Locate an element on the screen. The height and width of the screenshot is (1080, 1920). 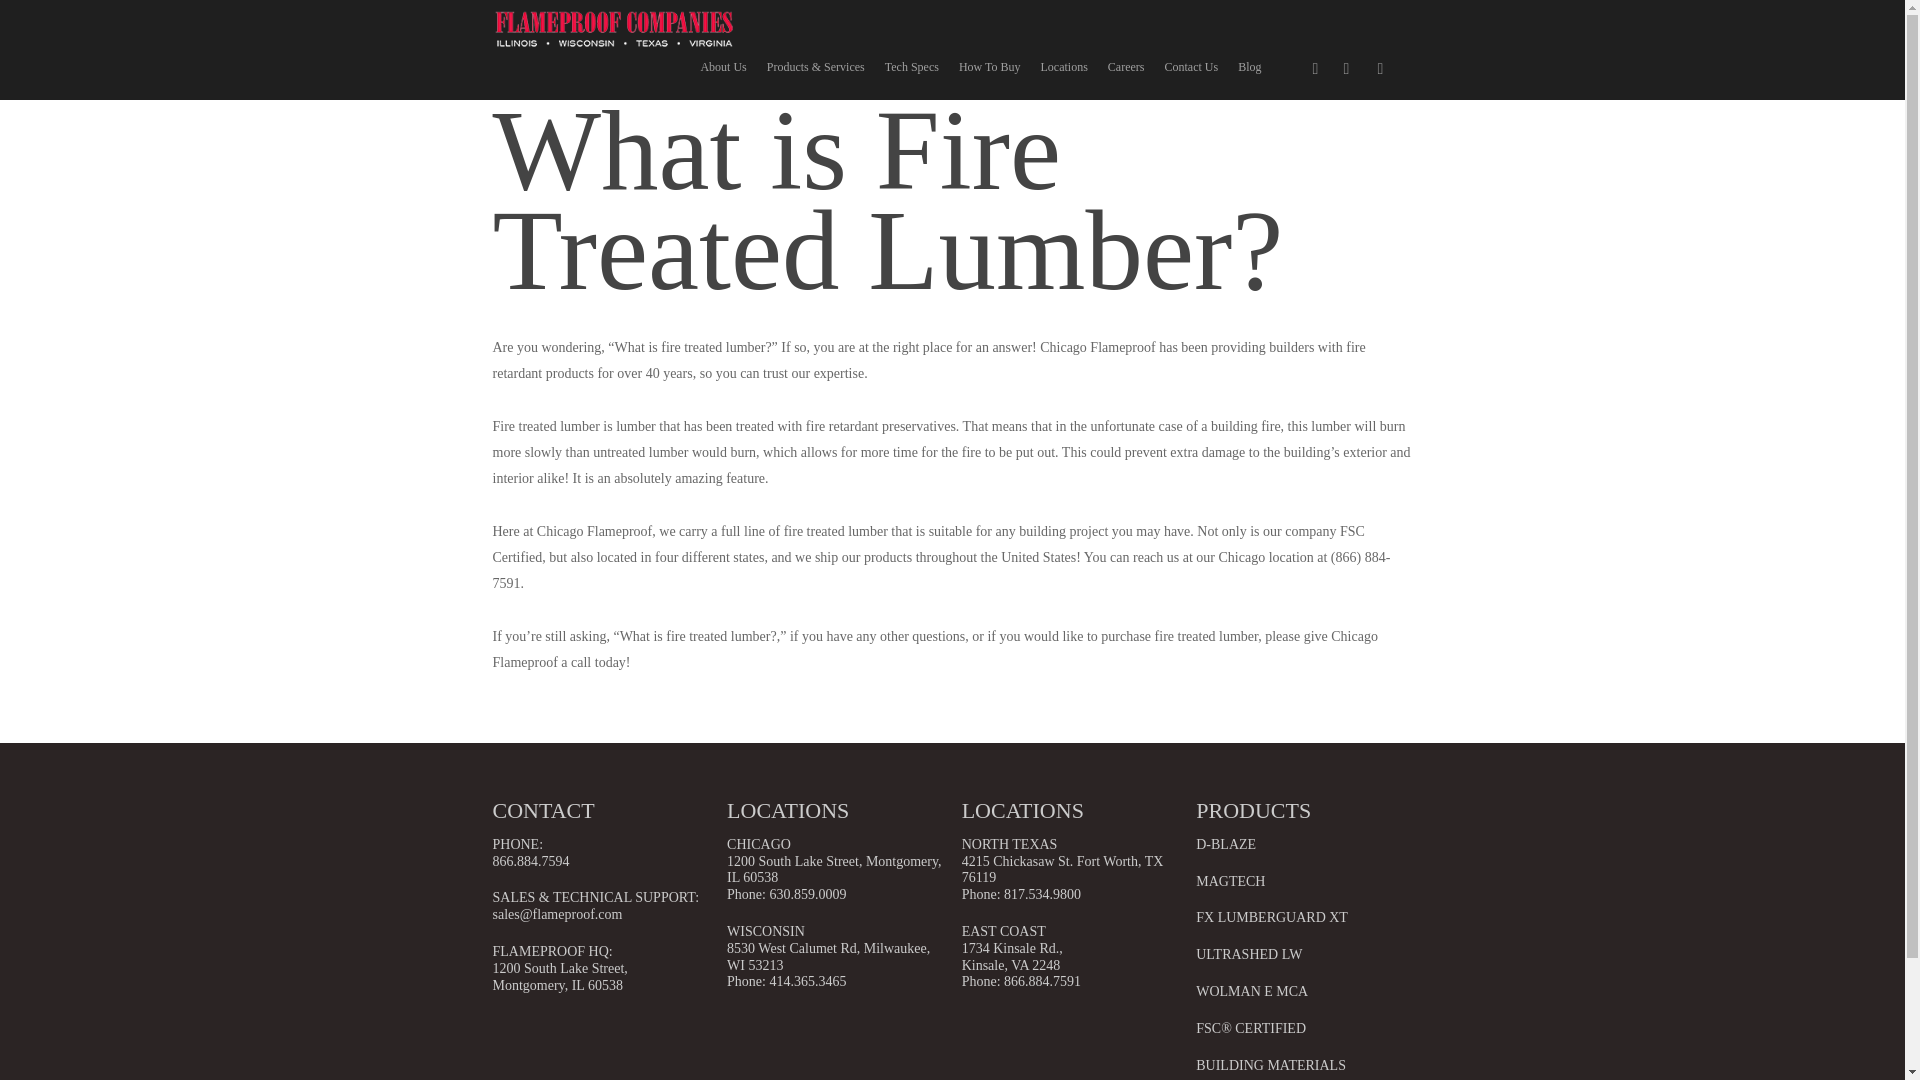
EAST COAST is located at coordinates (1004, 931).